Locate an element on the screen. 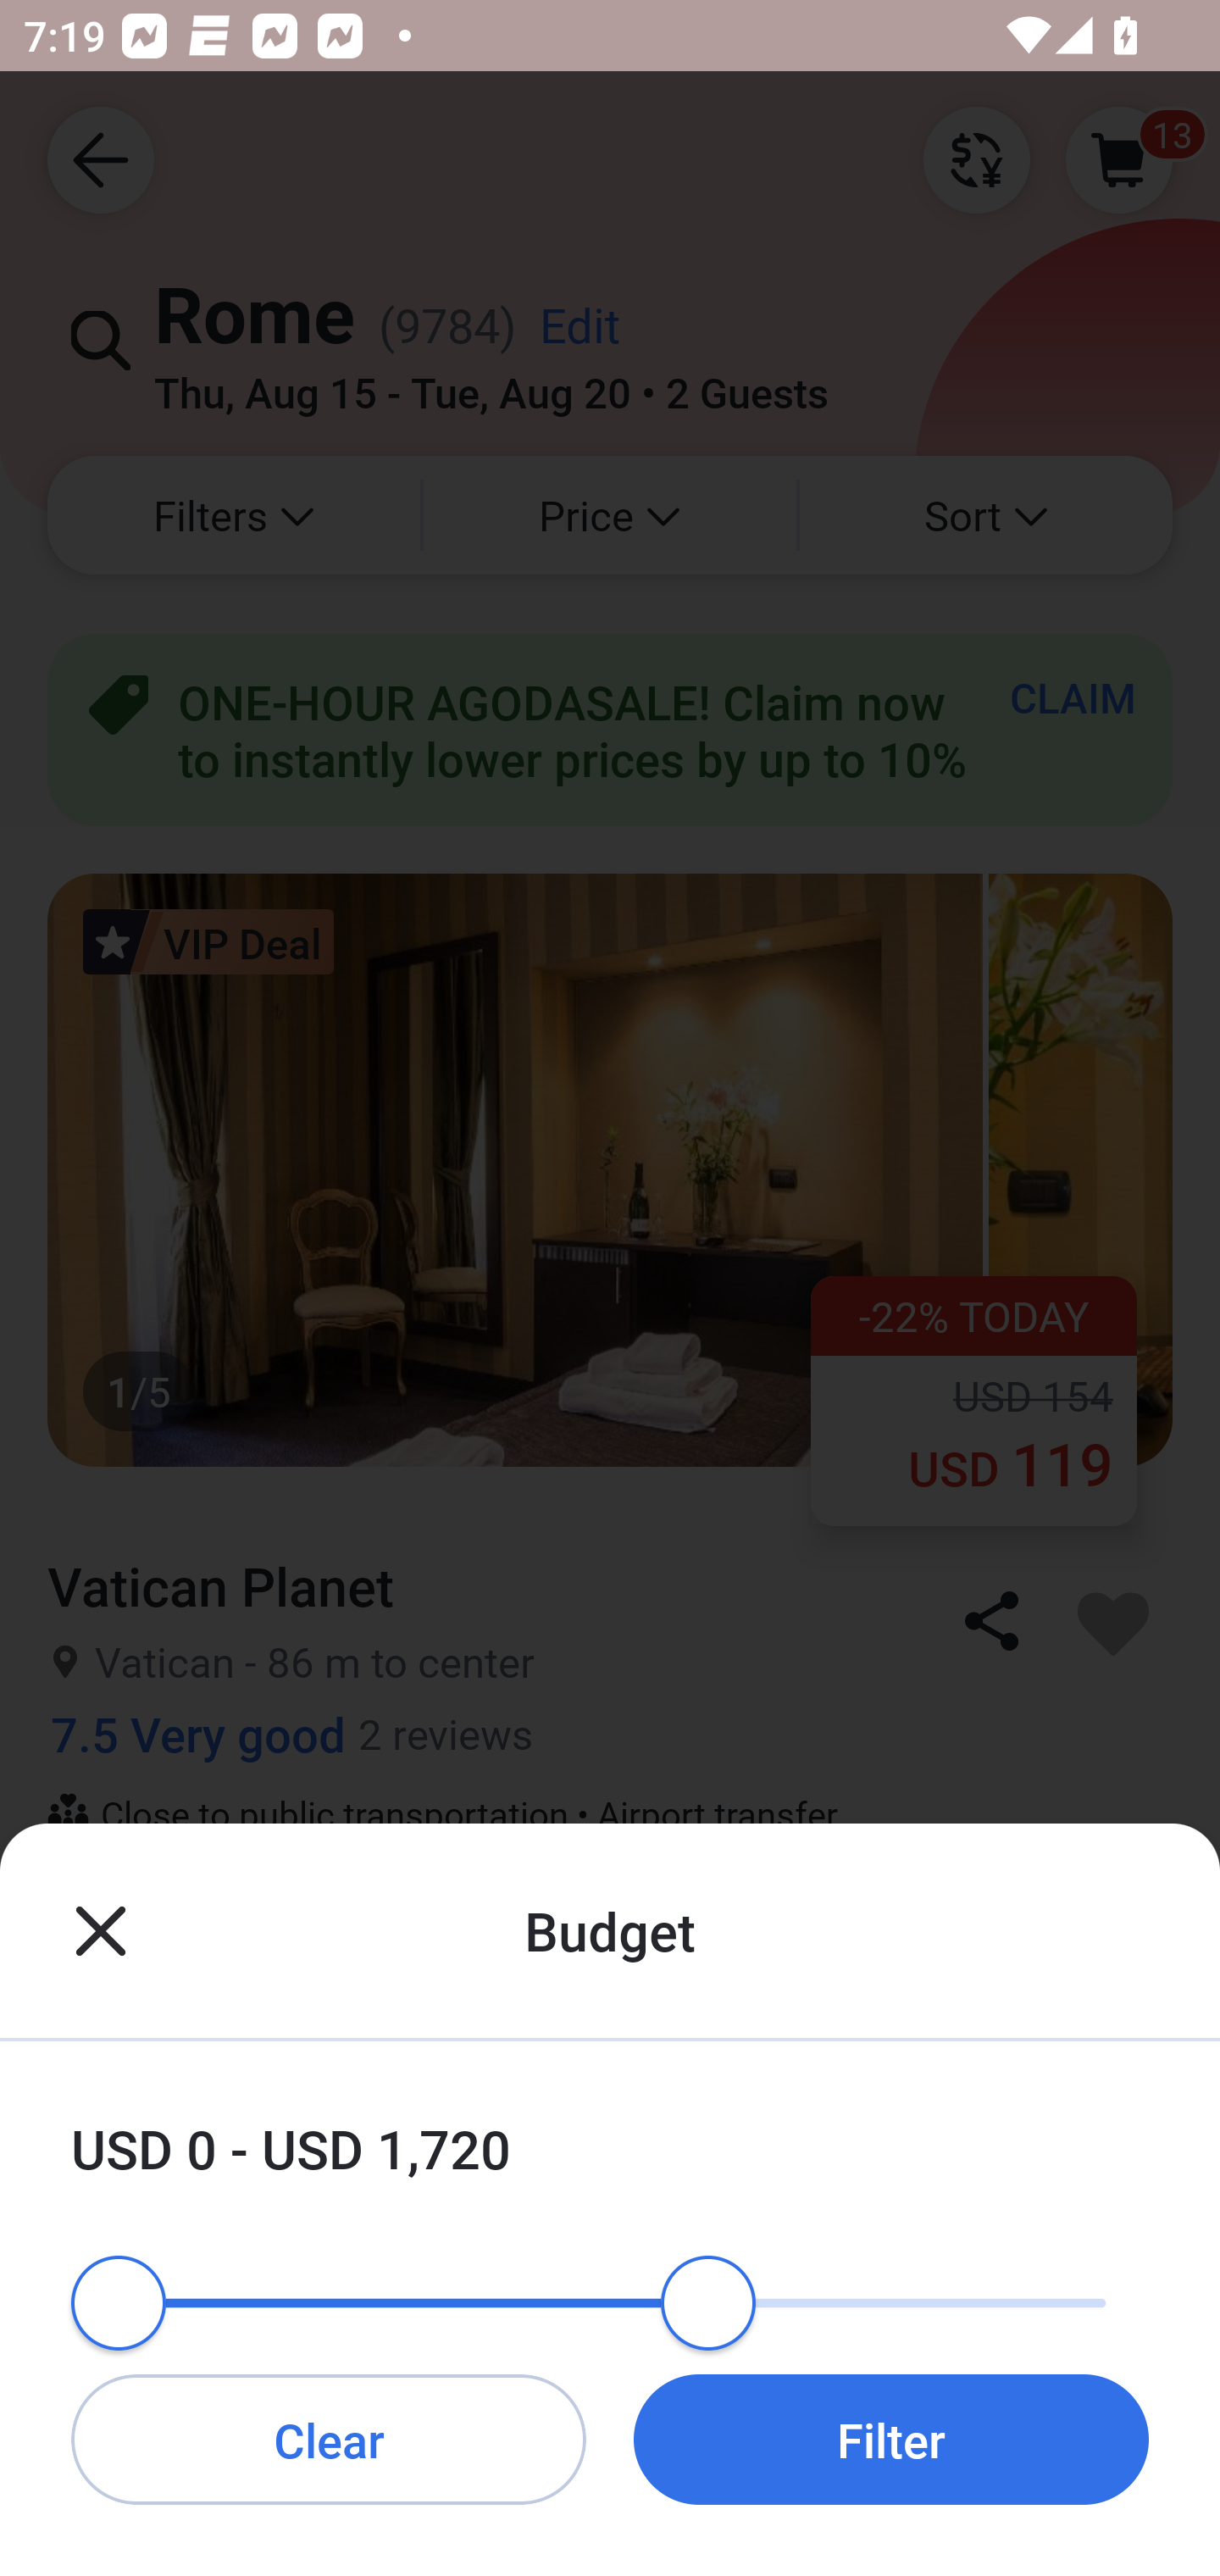  1/5 is located at coordinates (610, 2326).